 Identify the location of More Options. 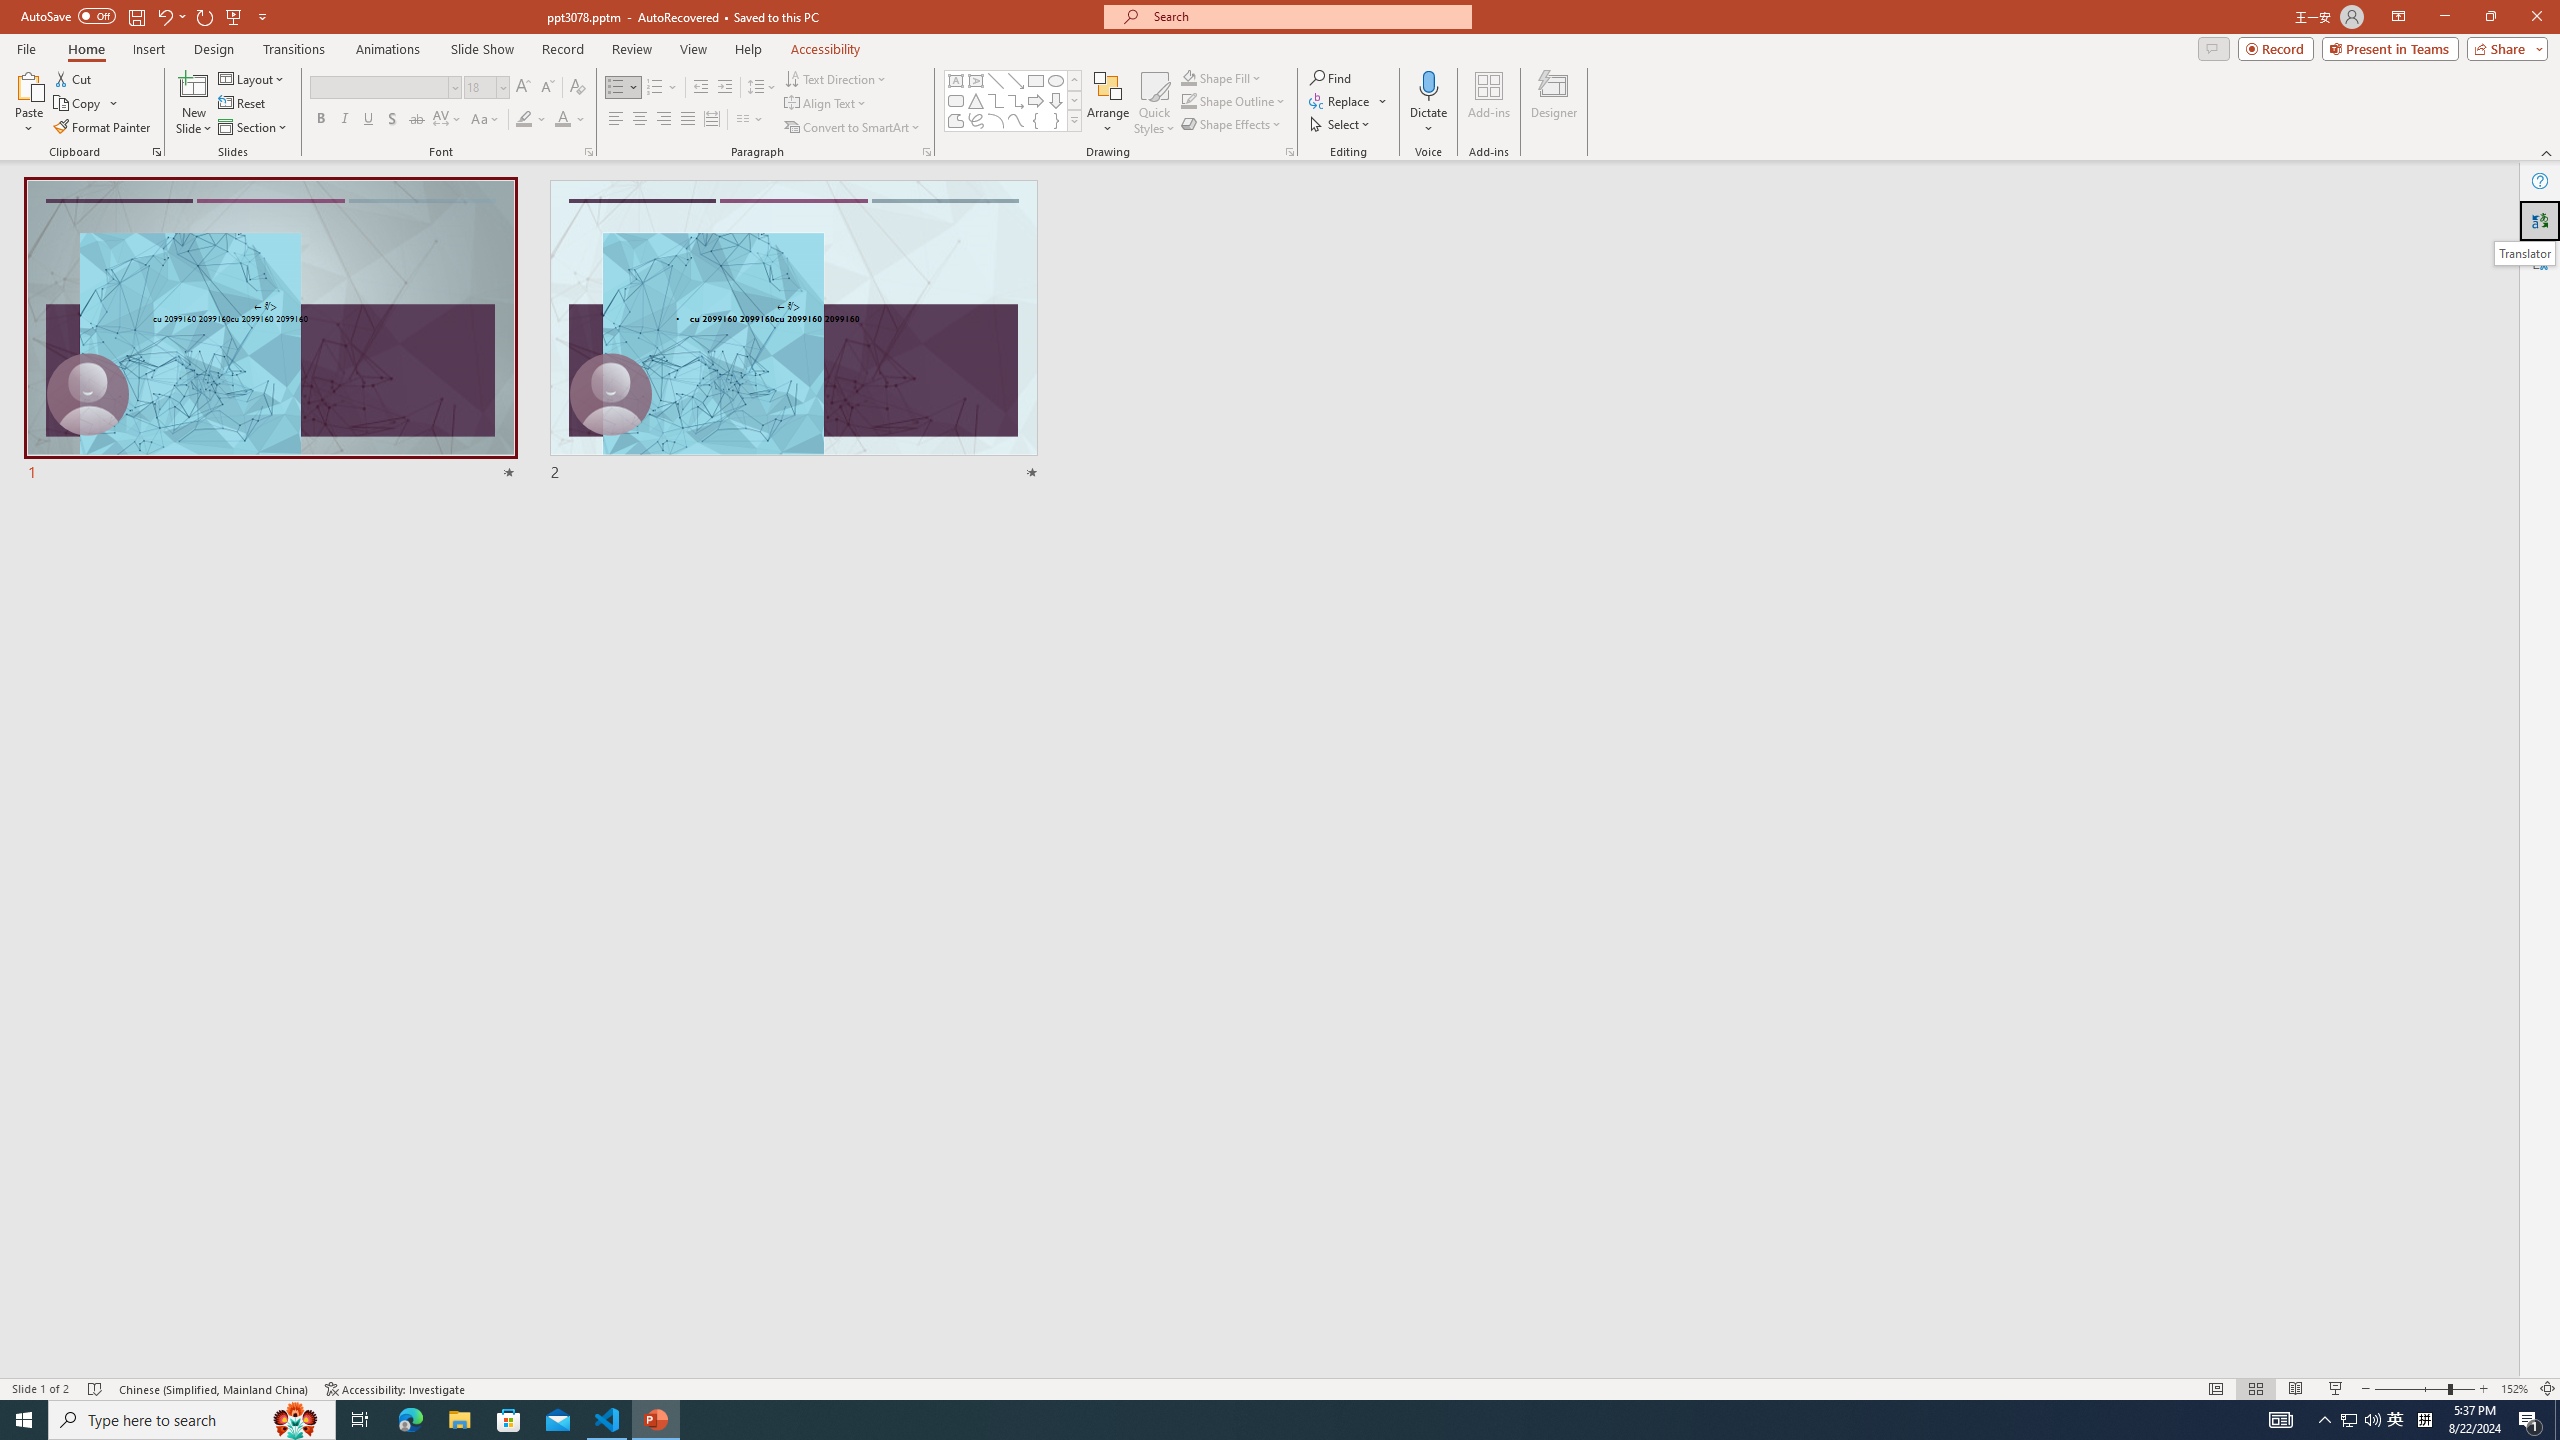
(1428, 121).